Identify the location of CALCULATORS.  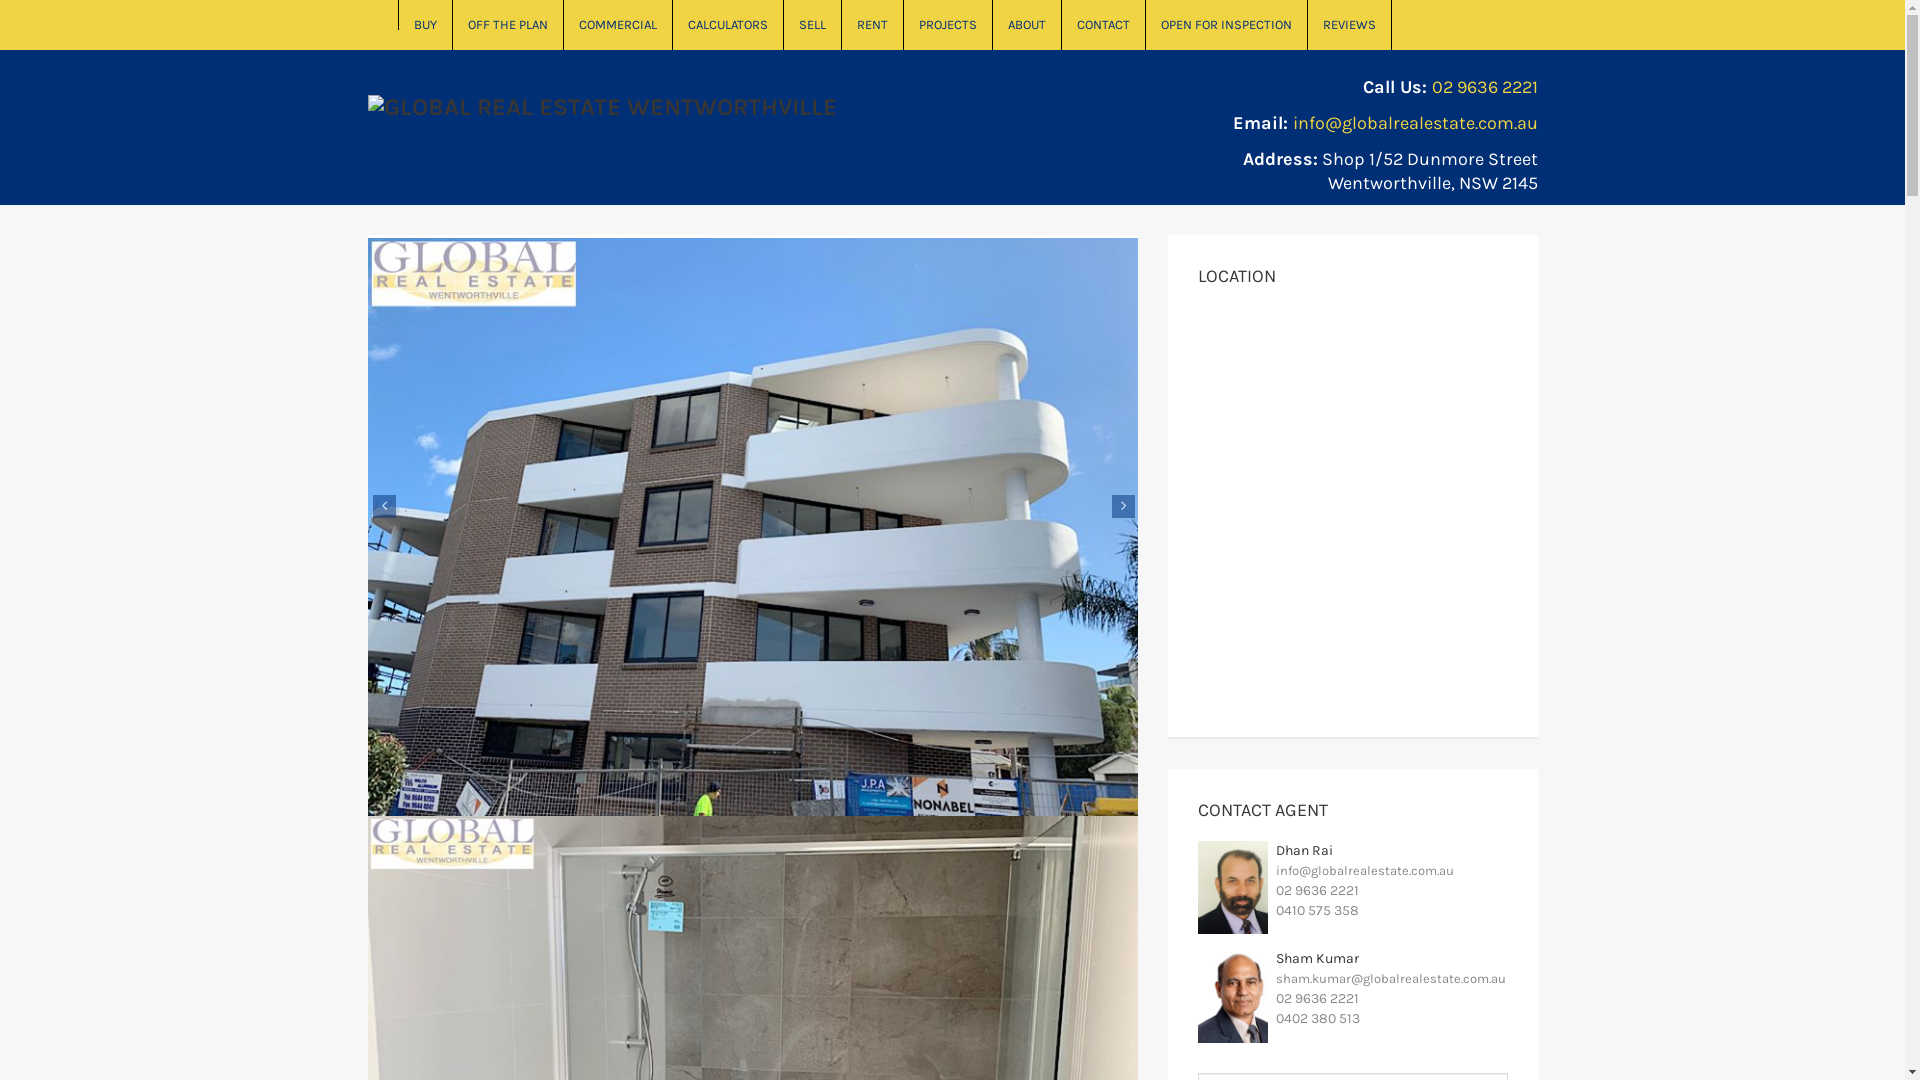
(728, 25).